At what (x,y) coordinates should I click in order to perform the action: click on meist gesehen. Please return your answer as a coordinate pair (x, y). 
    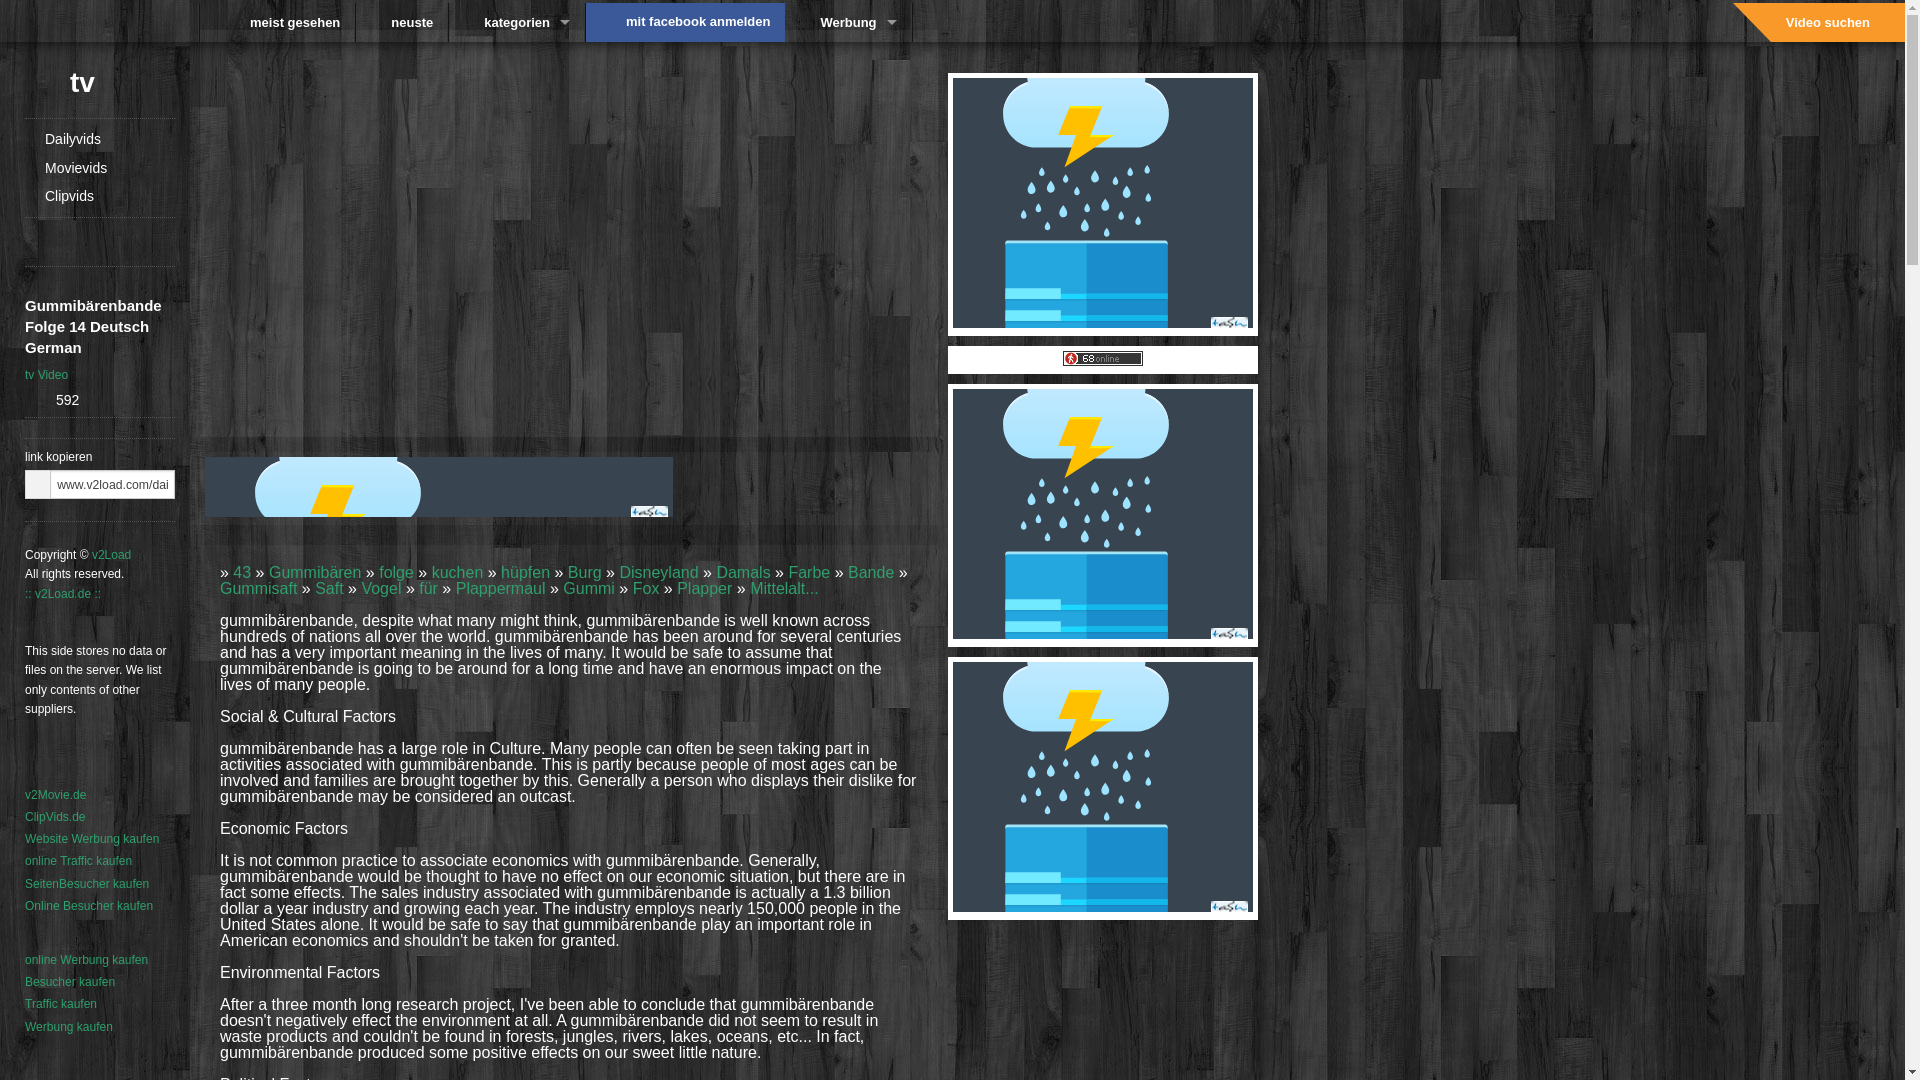
    Looking at the image, I should click on (277, 22).